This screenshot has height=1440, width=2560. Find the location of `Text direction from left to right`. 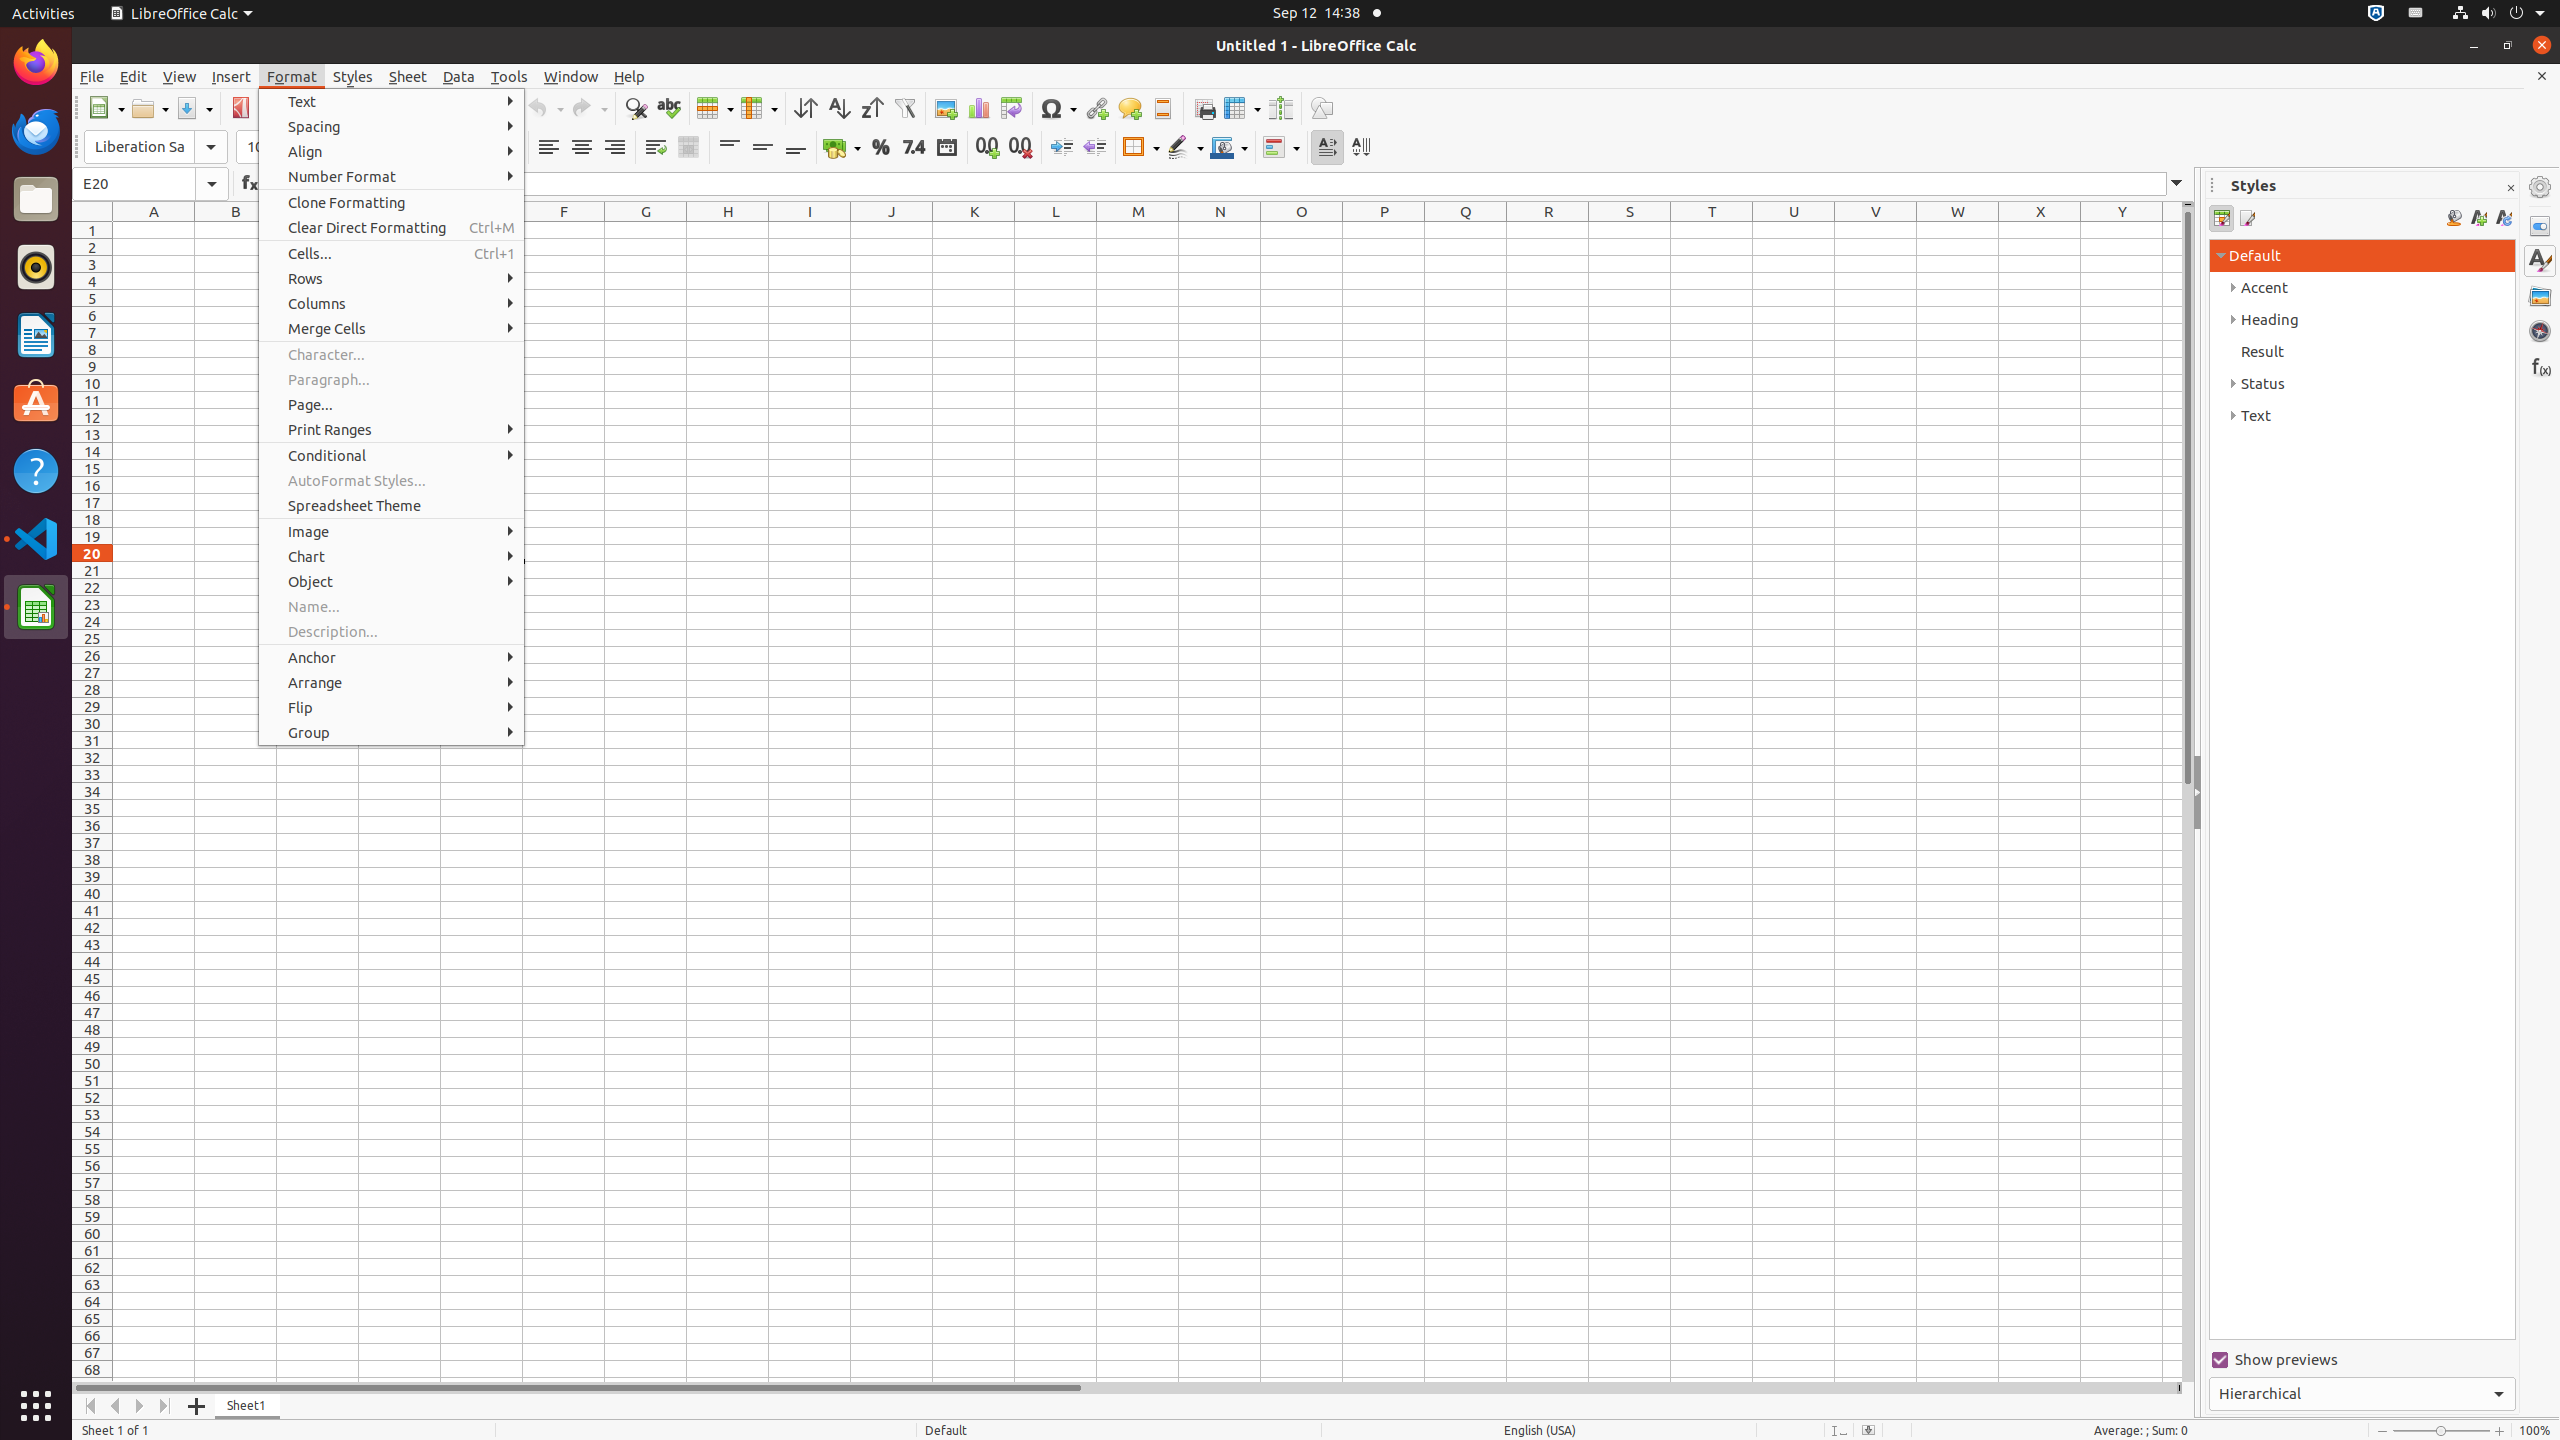

Text direction from left to right is located at coordinates (1328, 148).